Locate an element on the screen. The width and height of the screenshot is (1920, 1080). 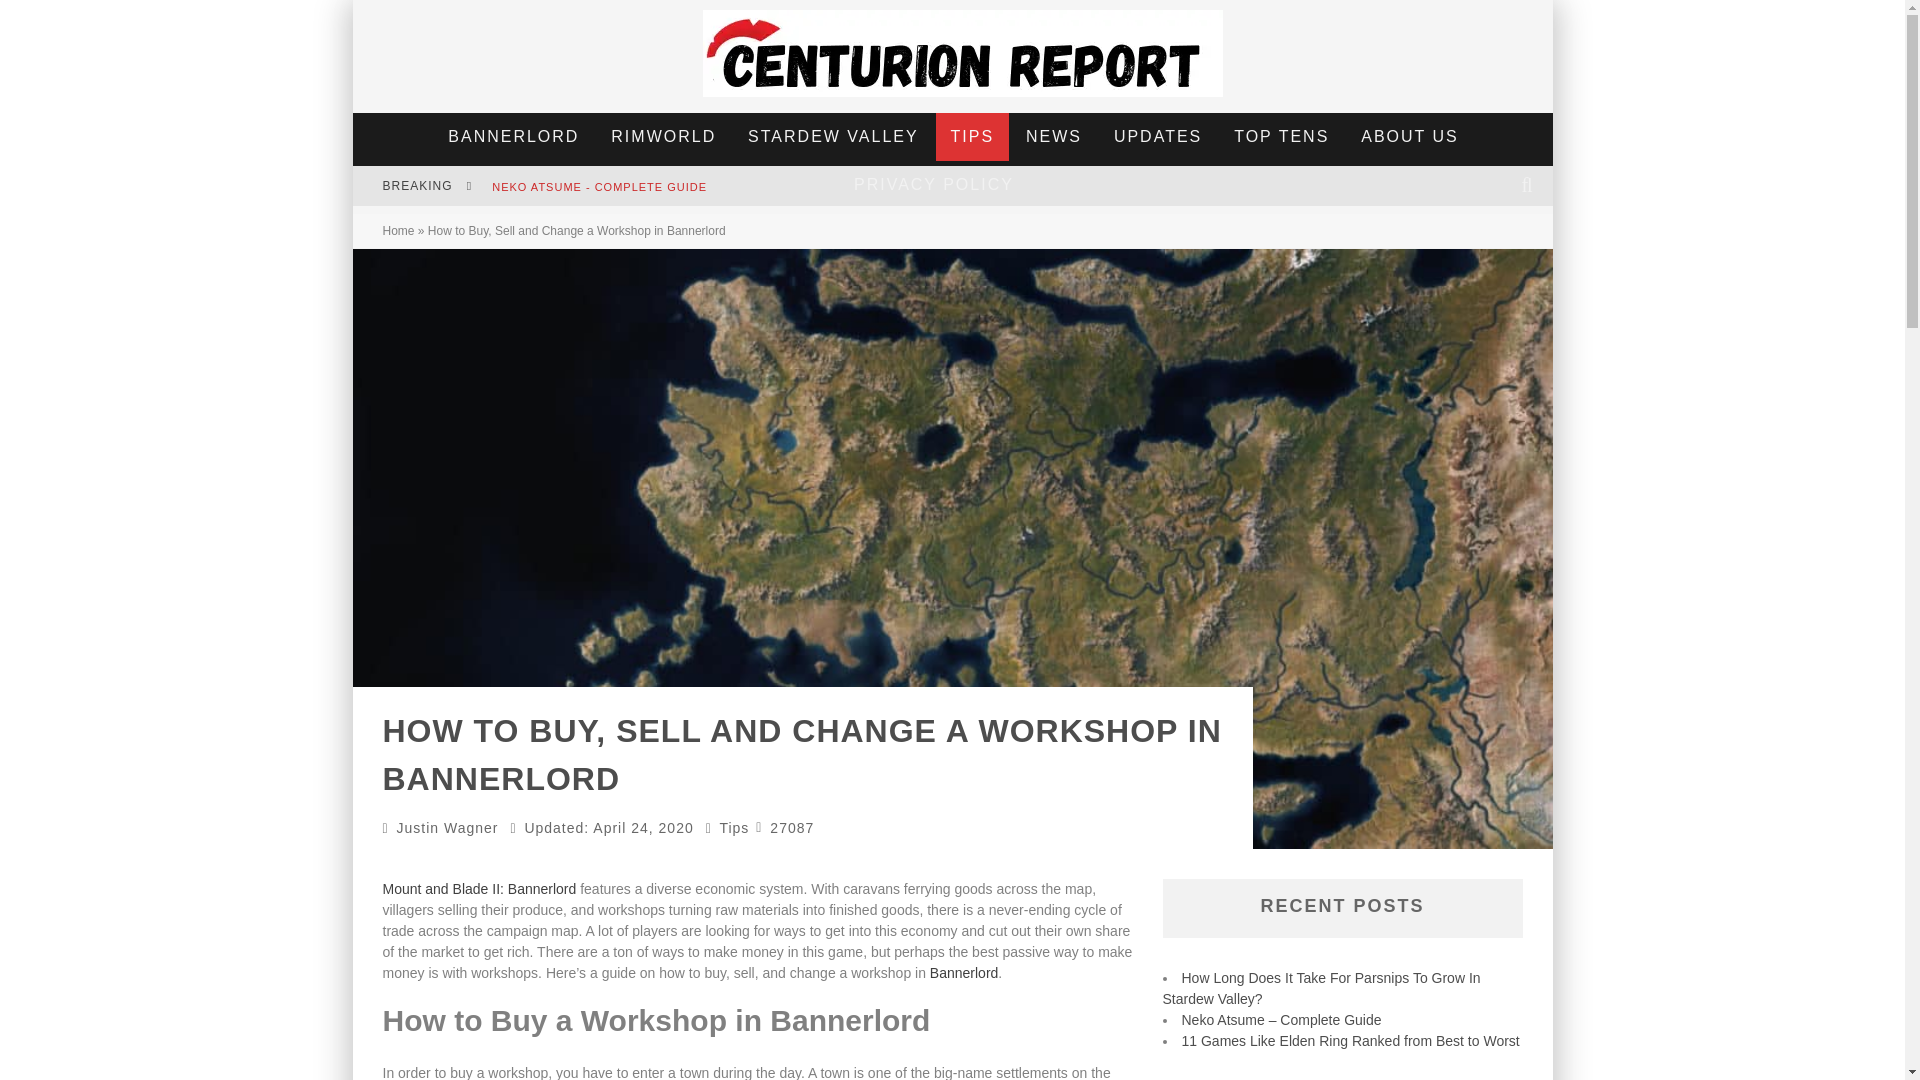
NEWS is located at coordinates (1054, 136).